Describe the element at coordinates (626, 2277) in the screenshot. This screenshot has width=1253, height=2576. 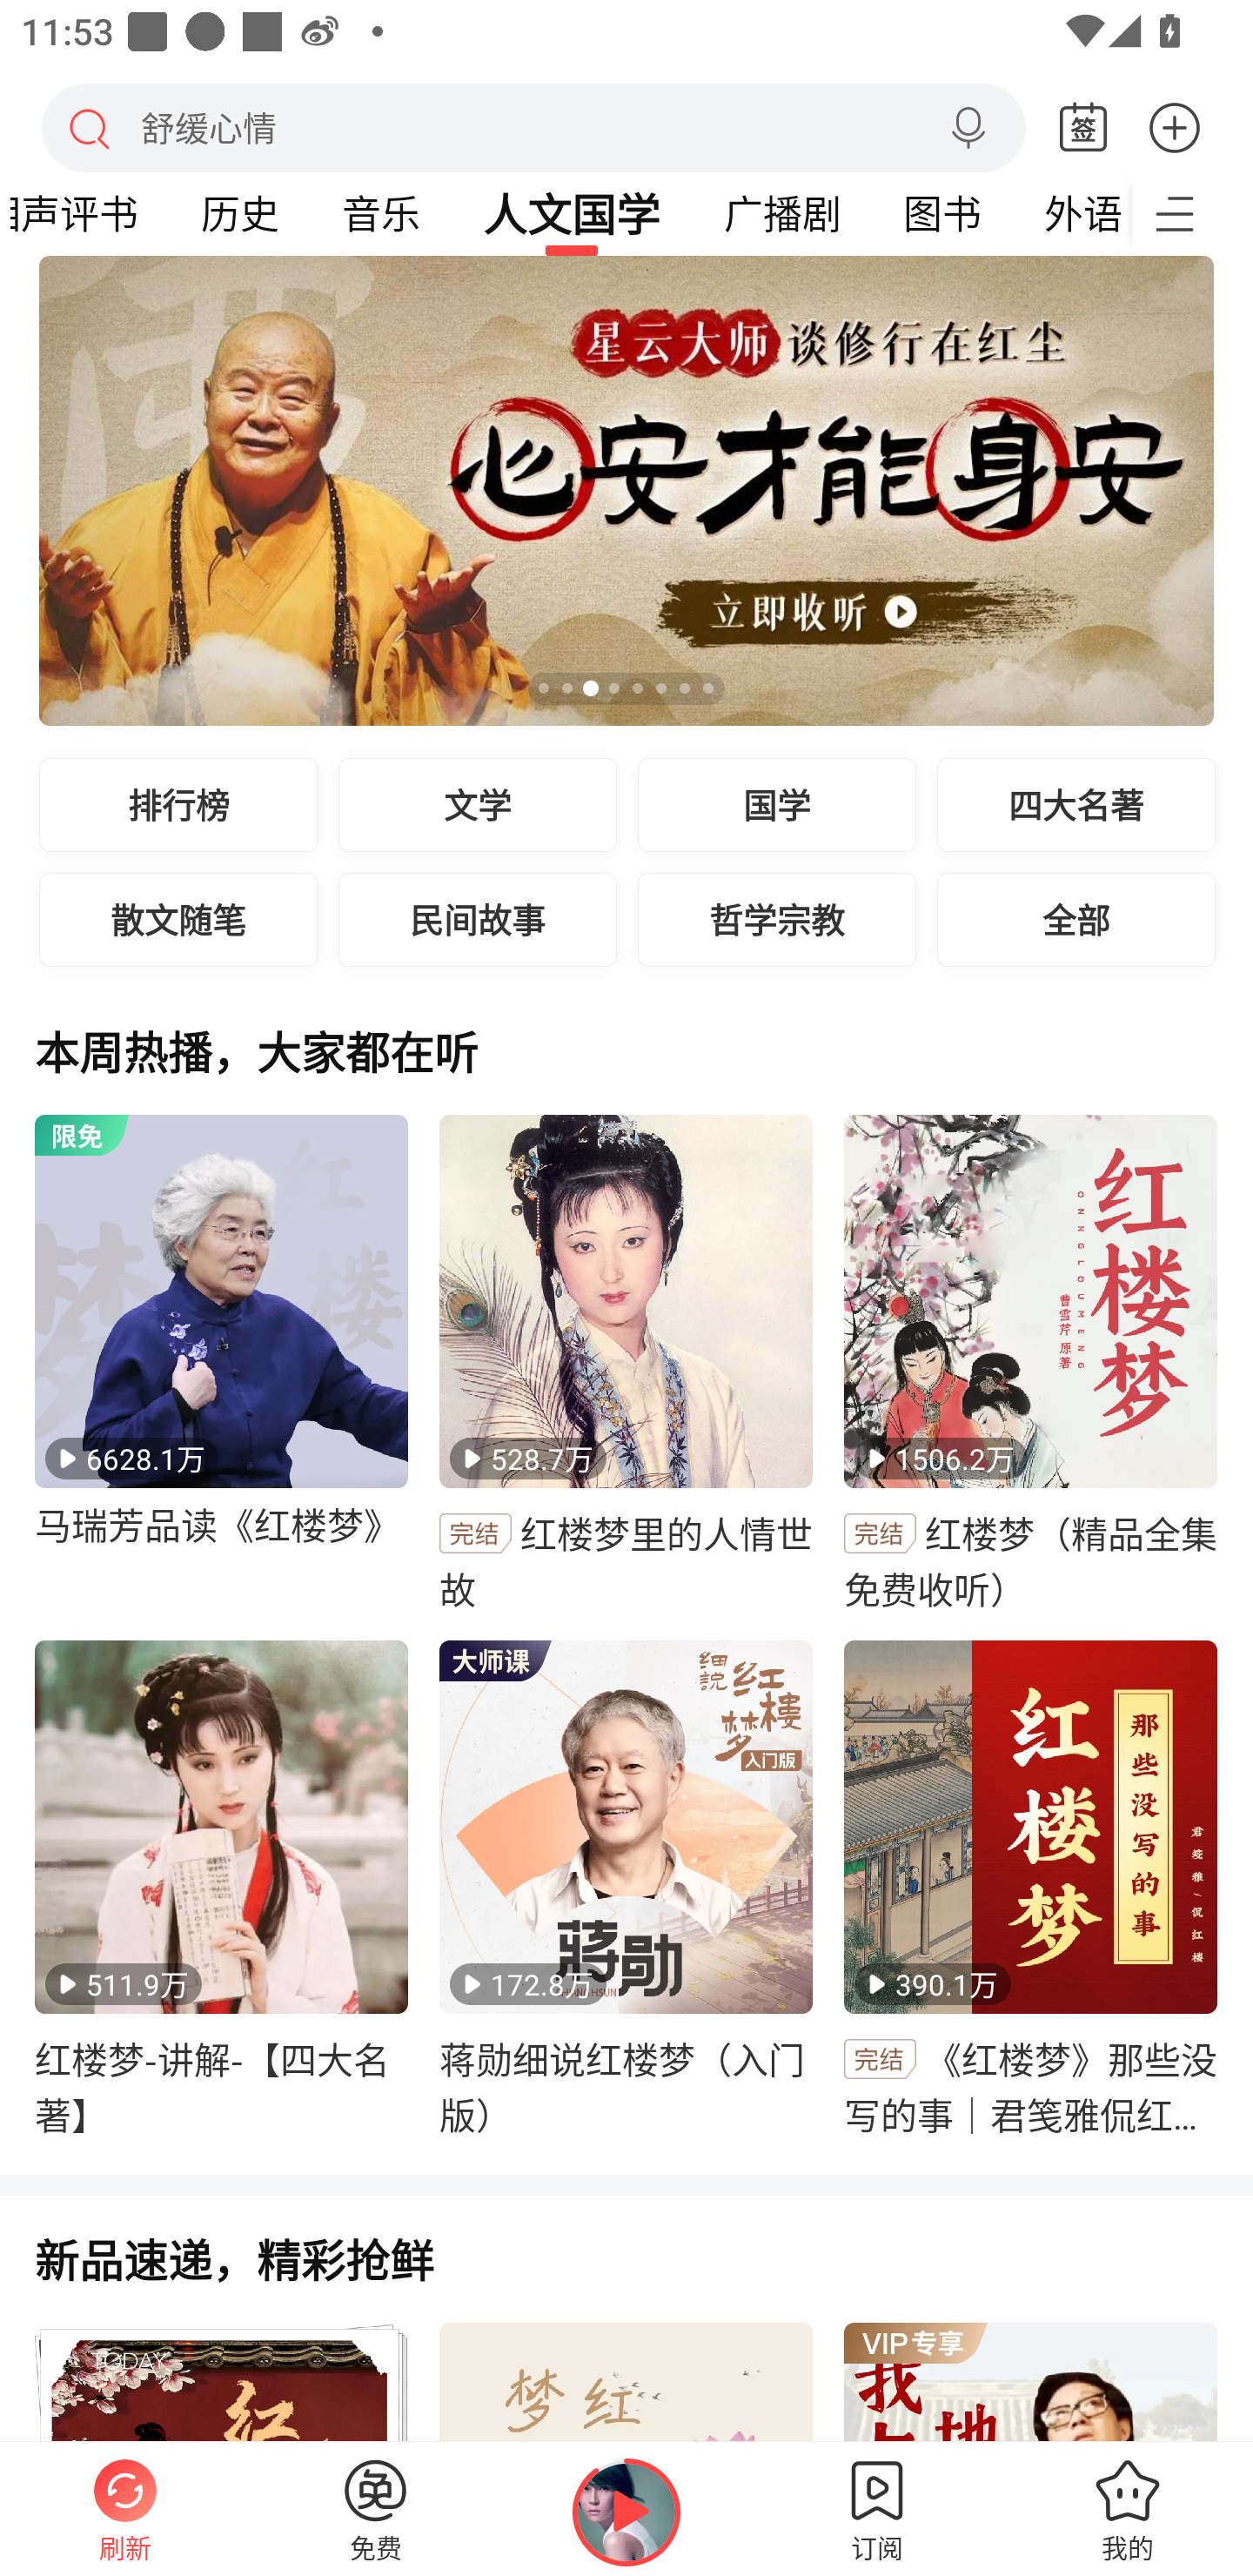
I see `新品速递，精彩抢鲜` at that location.